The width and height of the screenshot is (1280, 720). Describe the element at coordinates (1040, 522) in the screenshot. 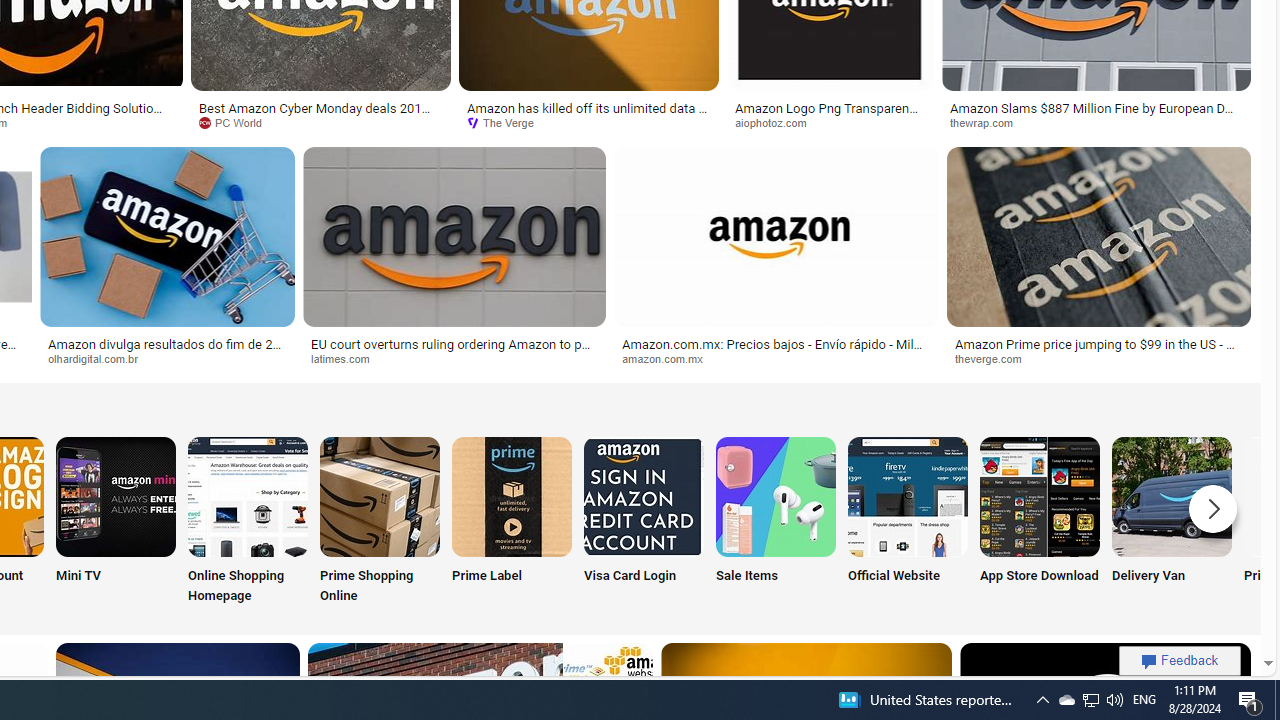

I see `App Store Download` at that location.